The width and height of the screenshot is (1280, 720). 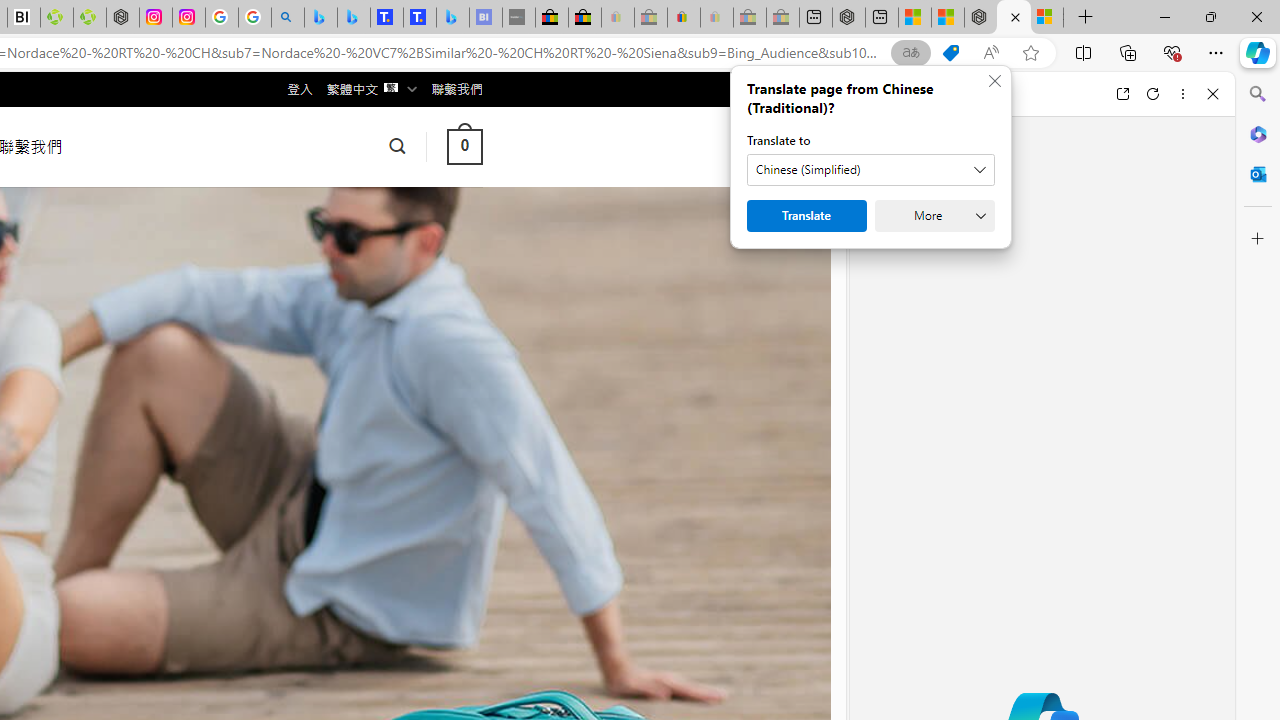 What do you see at coordinates (782, 18) in the screenshot?
I see `Yard, Garden & Outdoor Living - Sleeping` at bounding box center [782, 18].